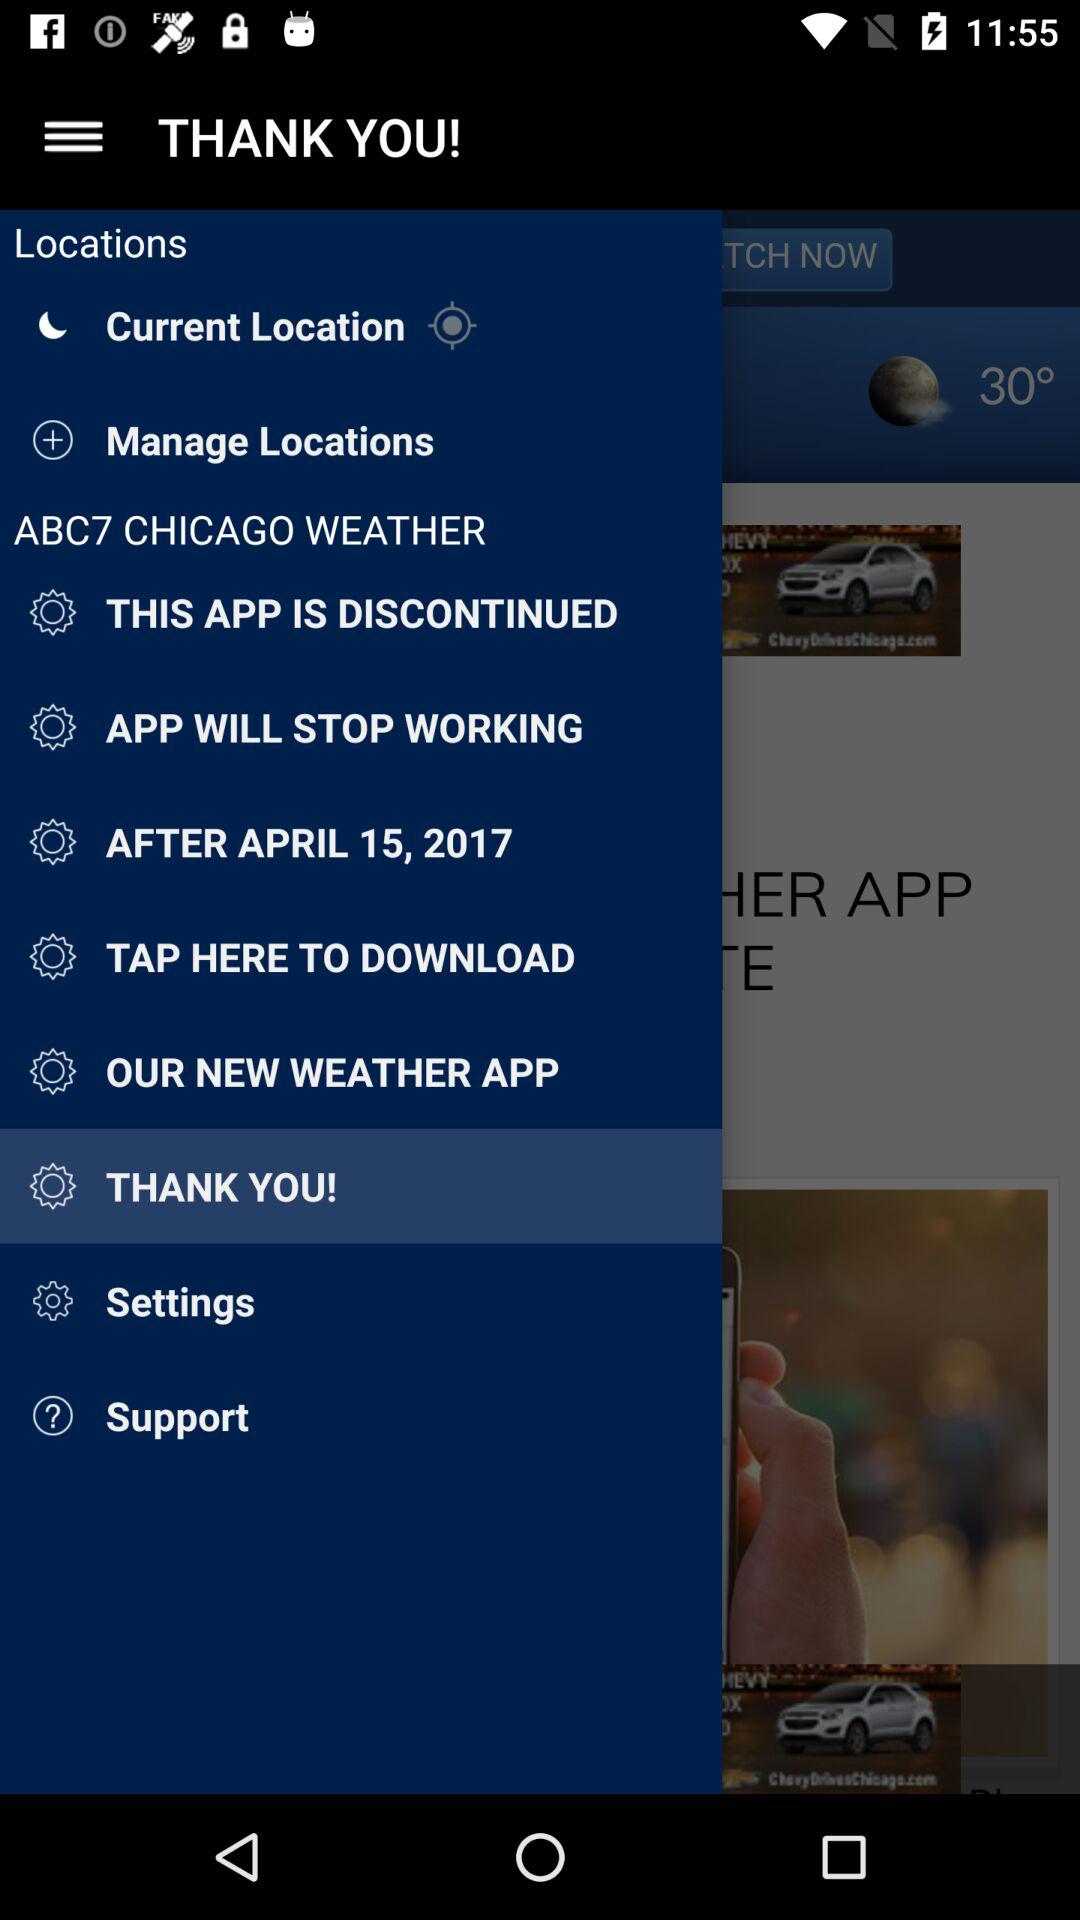 Image resolution: width=1080 pixels, height=1920 pixels. I want to click on go to home button, so click(74, 136).